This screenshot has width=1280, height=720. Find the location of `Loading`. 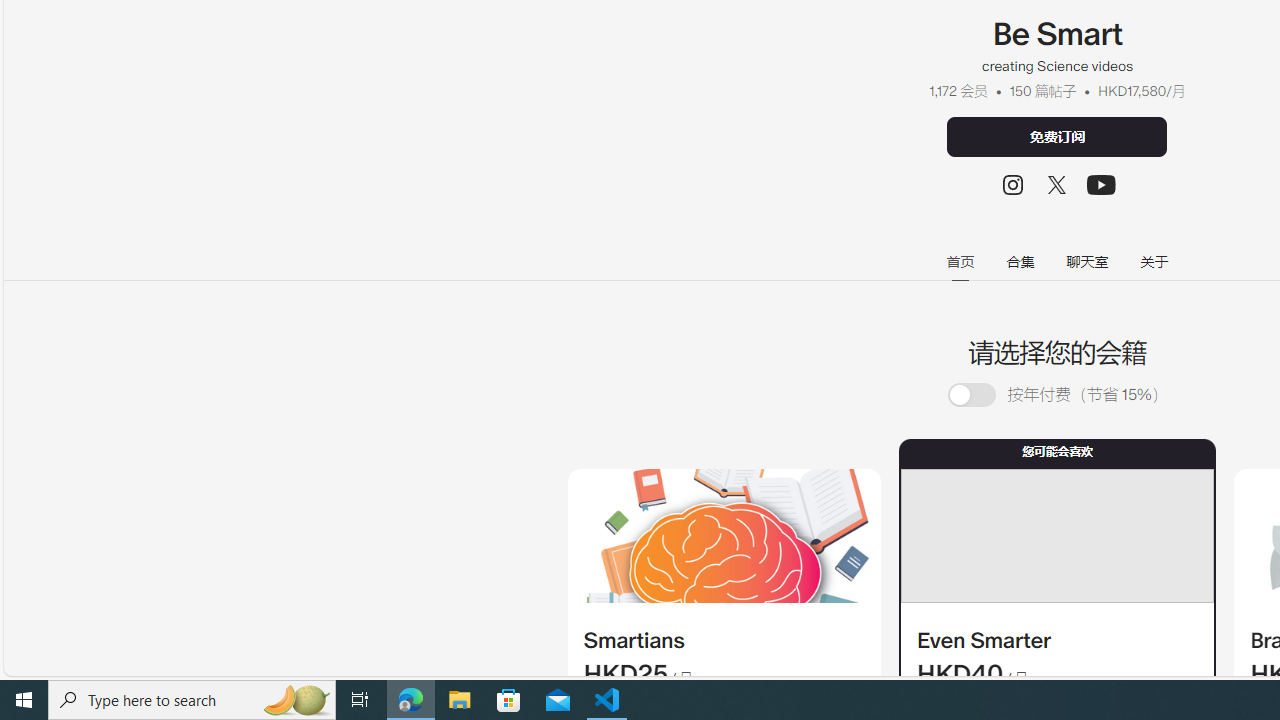

Loading is located at coordinates (982, 396).